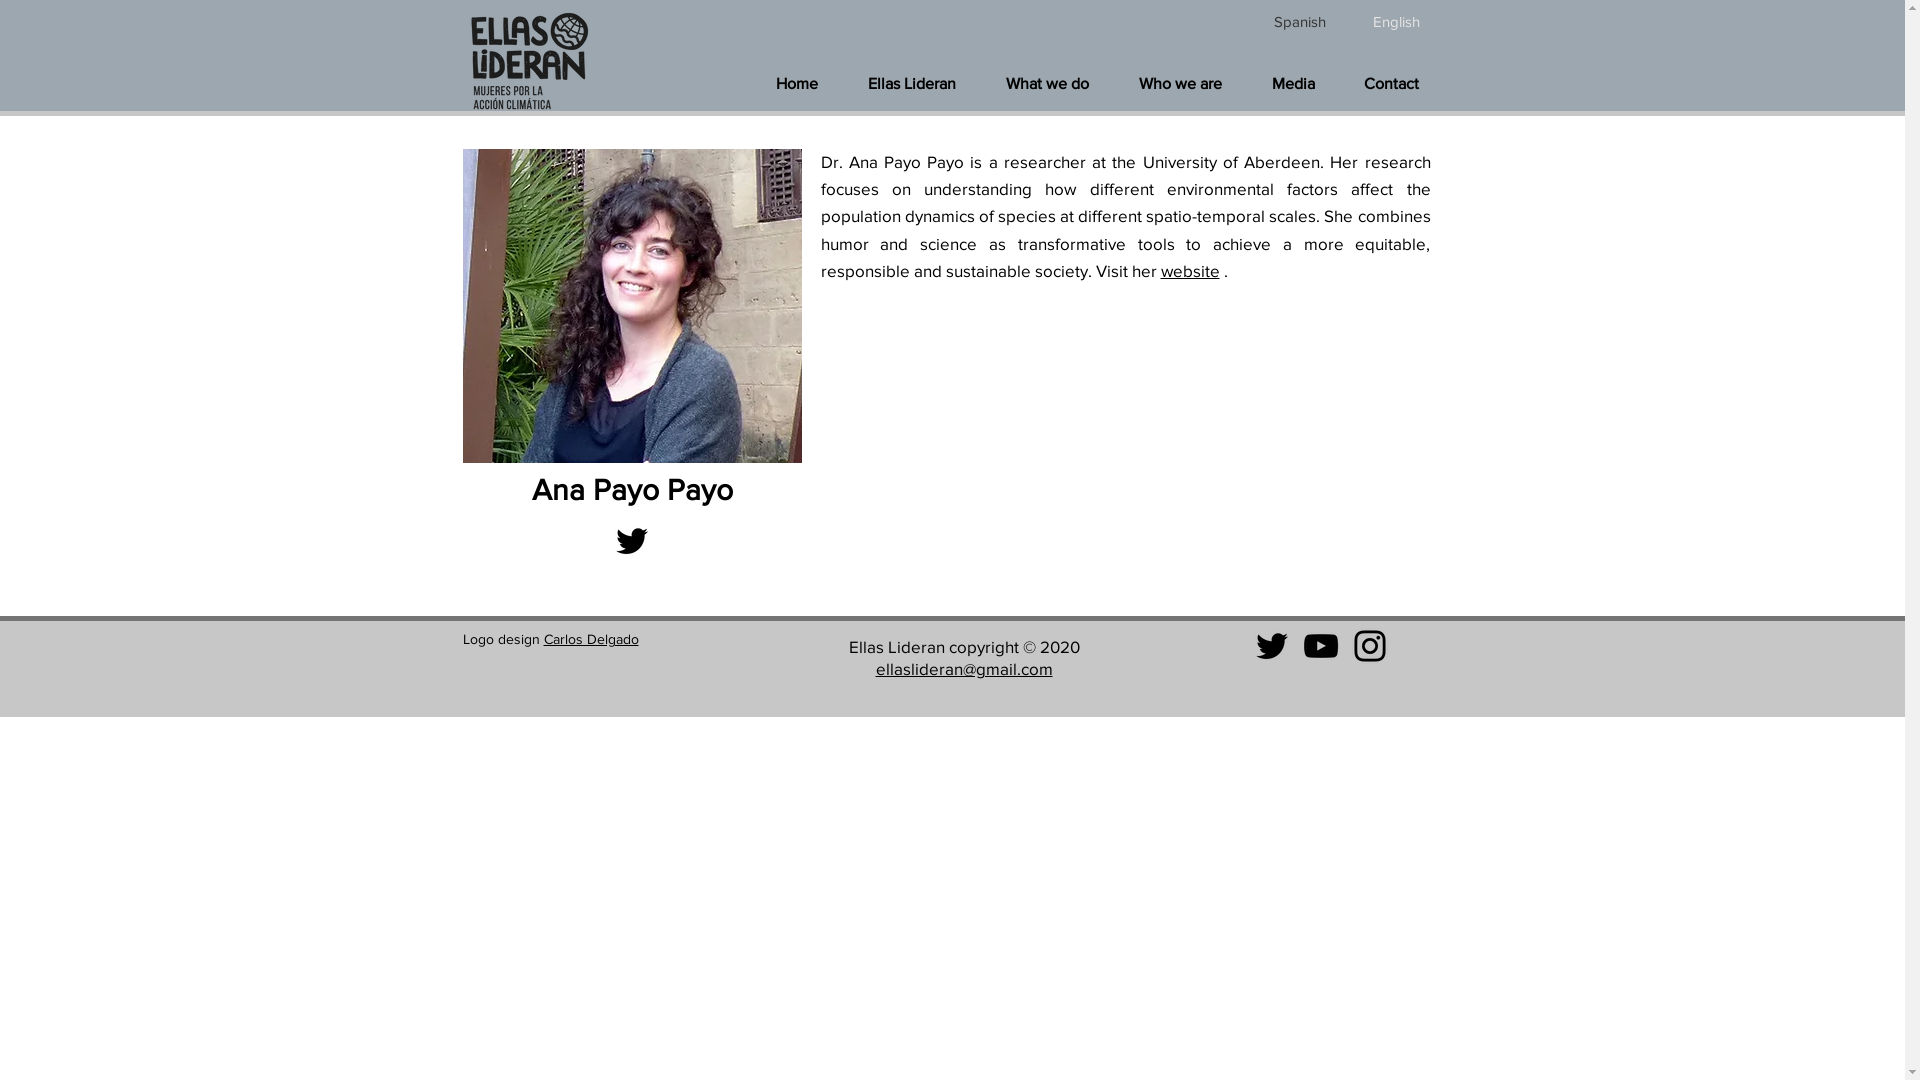  I want to click on Carlos Delgado, so click(592, 639).